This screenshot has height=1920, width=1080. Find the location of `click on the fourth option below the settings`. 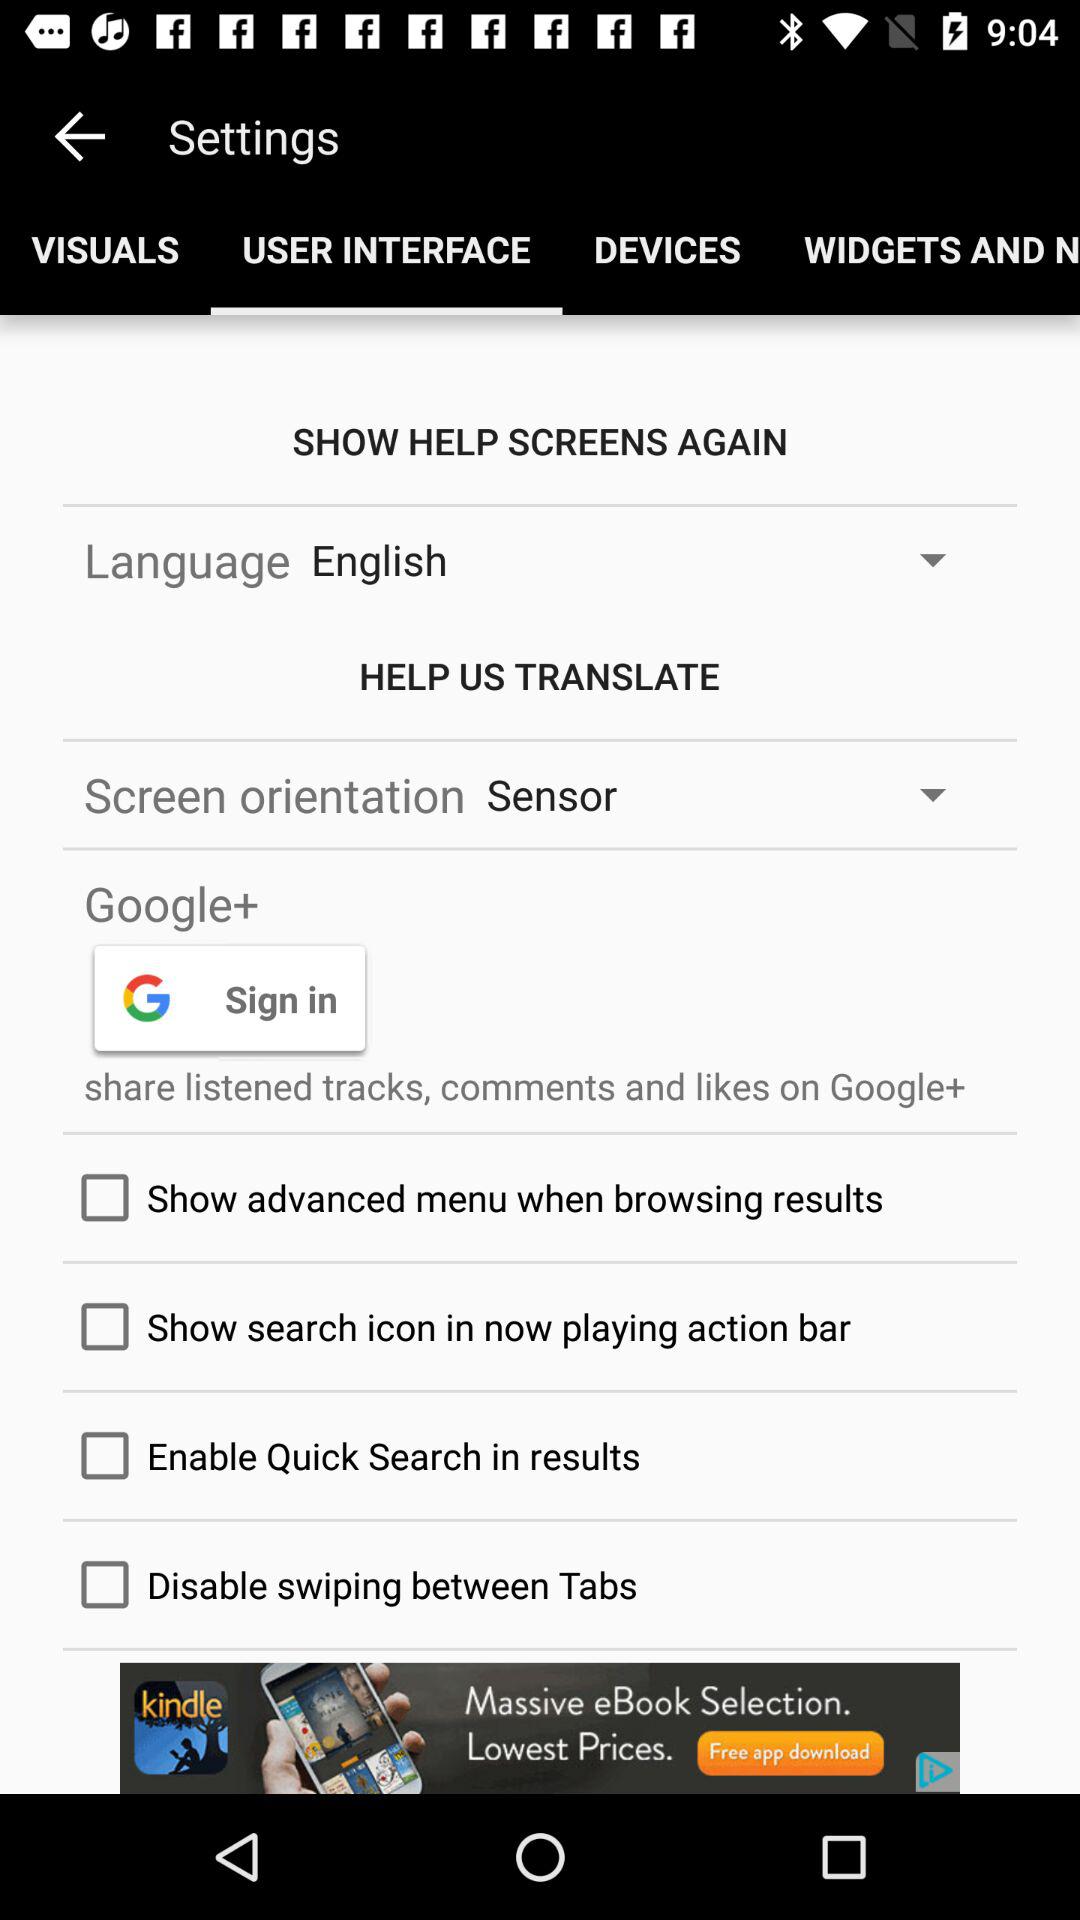

click on the fourth option below the settings is located at coordinates (926, 248).